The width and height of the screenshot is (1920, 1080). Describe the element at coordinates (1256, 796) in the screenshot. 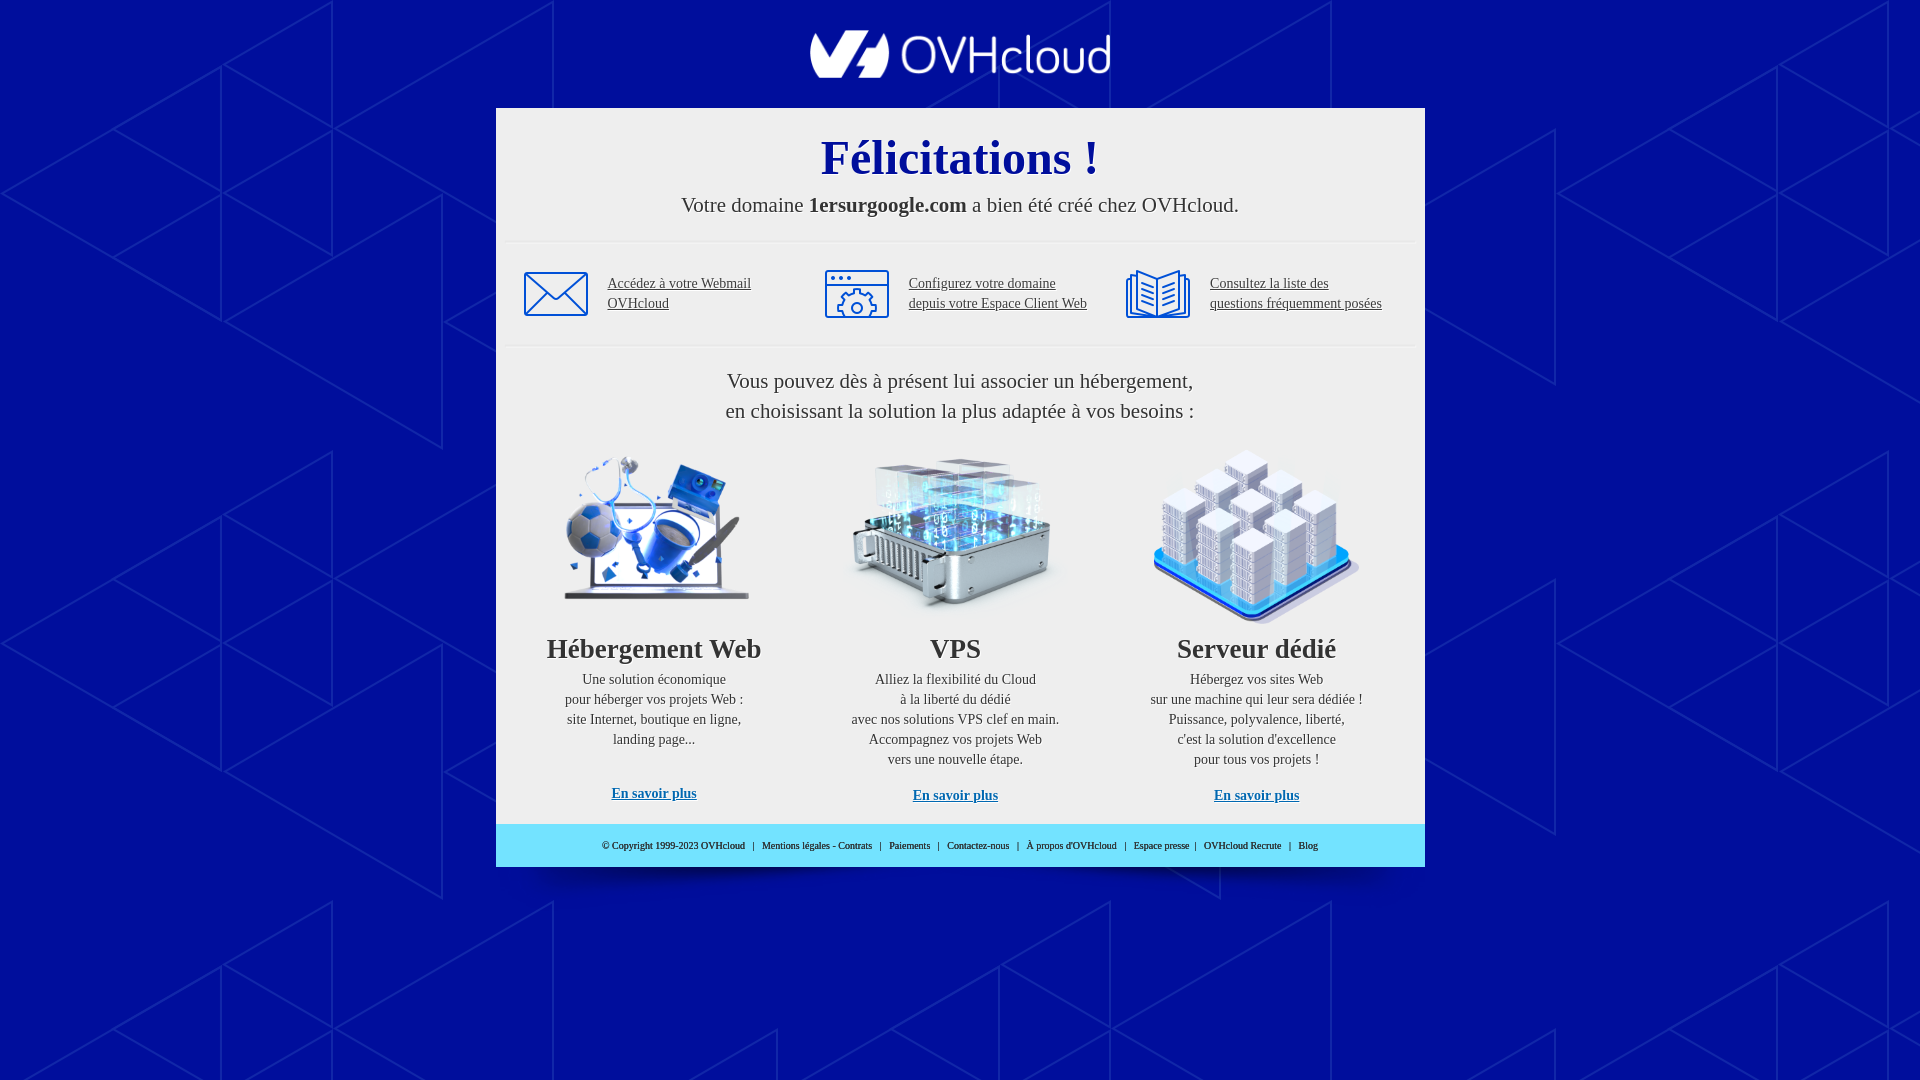

I see `En savoir plus` at that location.